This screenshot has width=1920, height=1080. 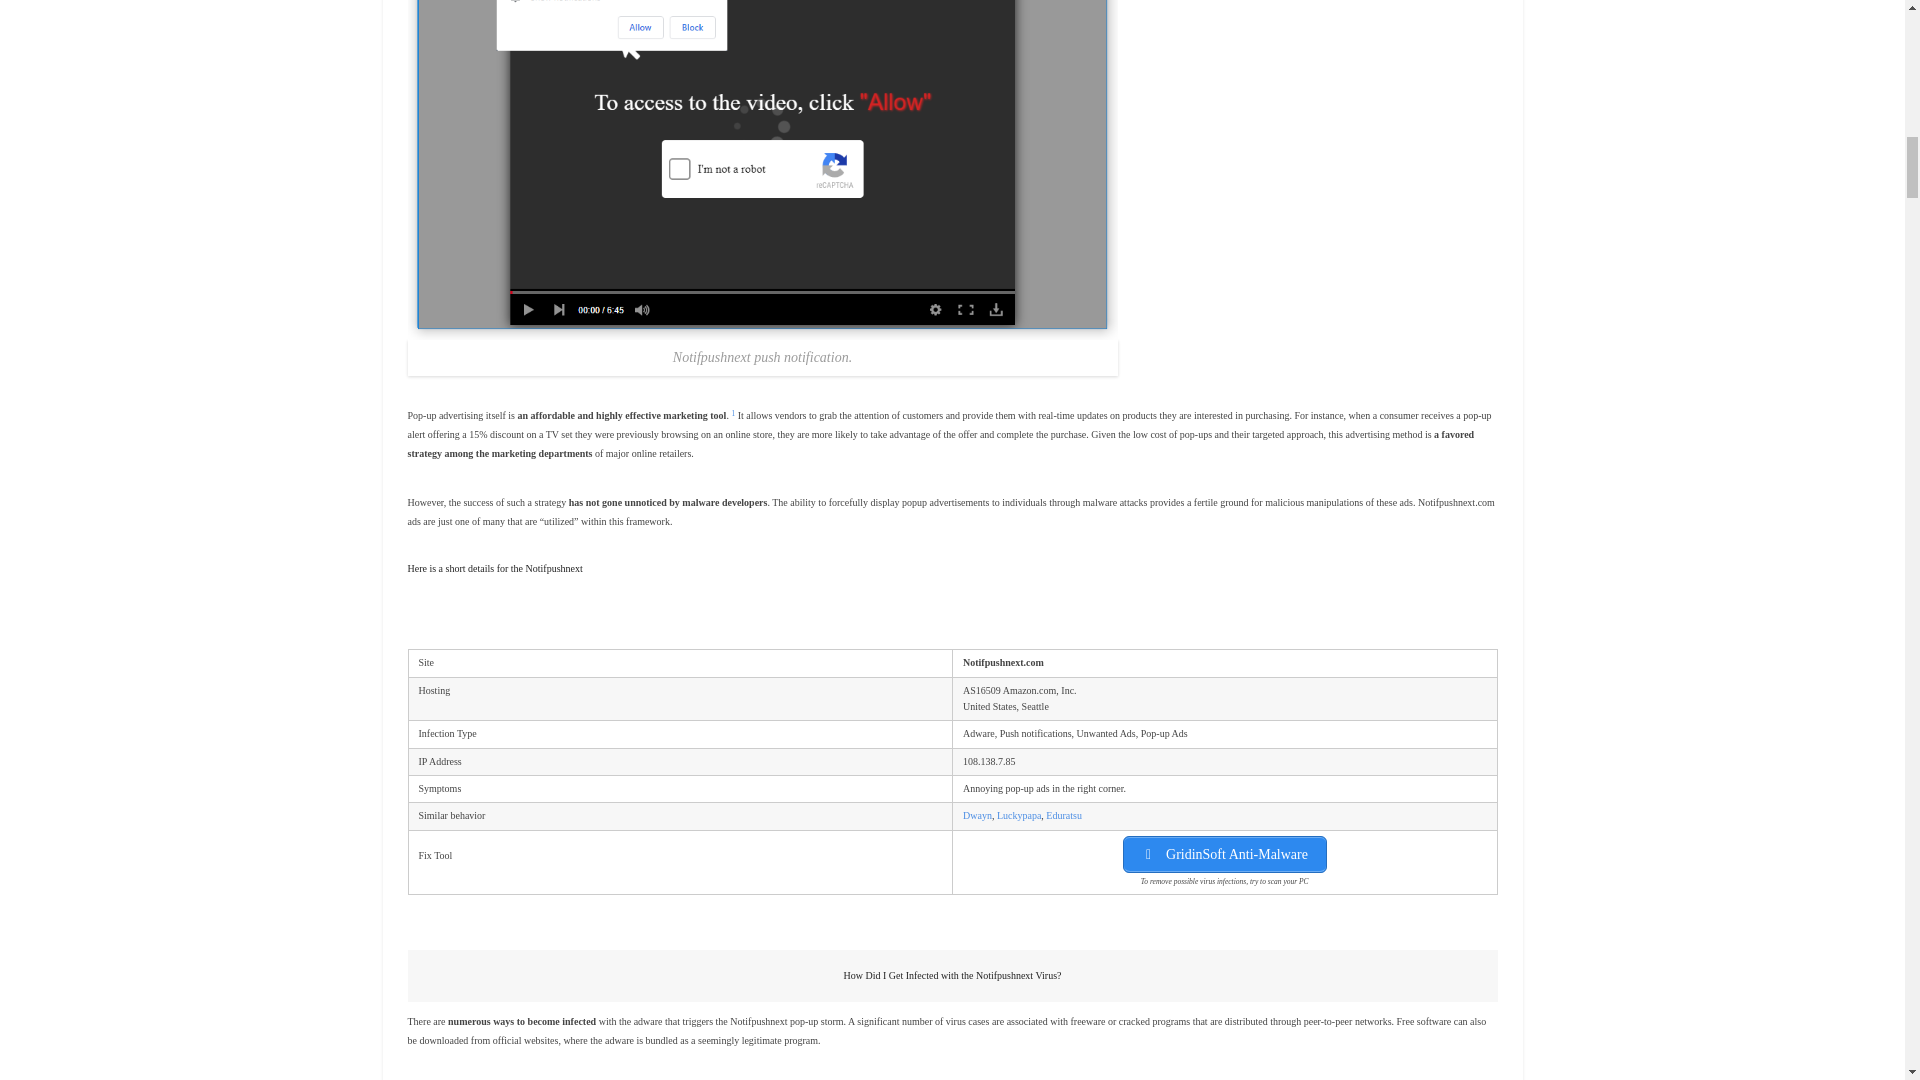 I want to click on Dwayn, so click(x=978, y=815).